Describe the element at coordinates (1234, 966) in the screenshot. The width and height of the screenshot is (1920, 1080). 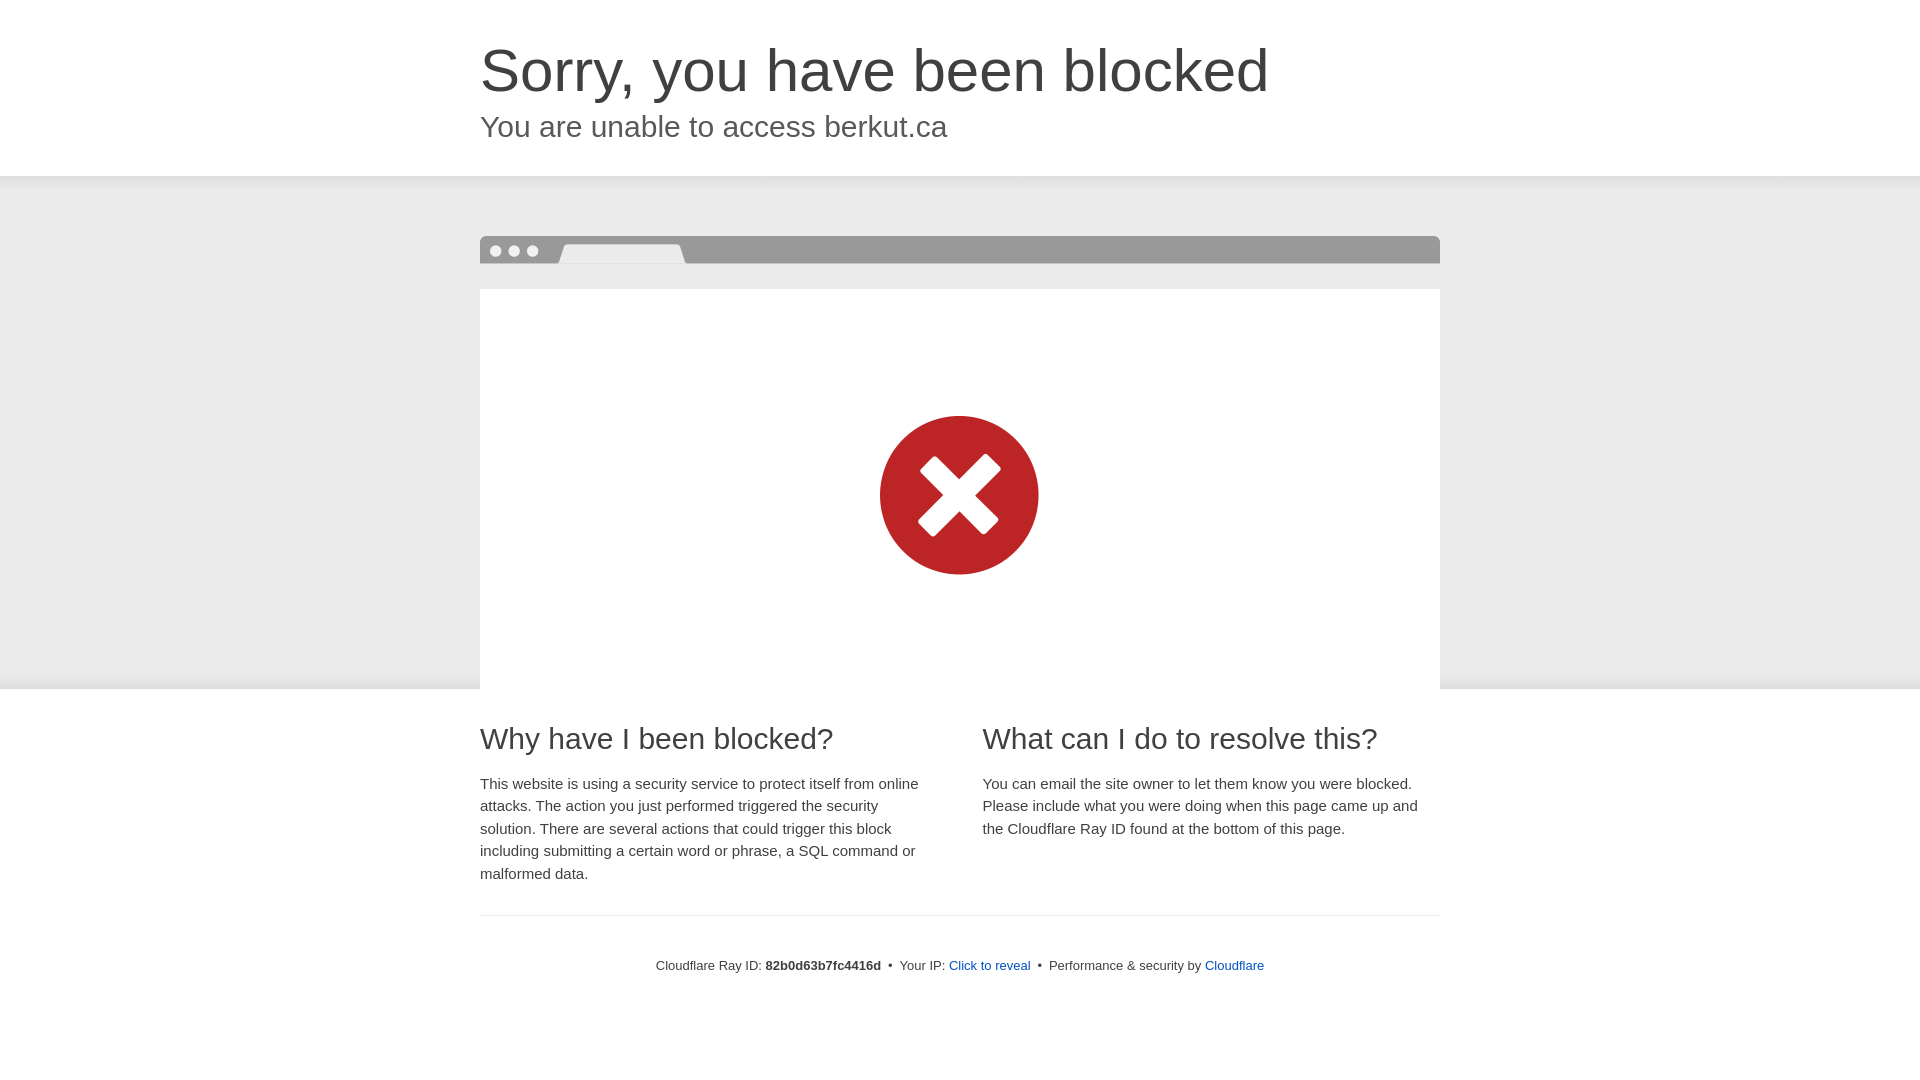
I see `Cloudflare` at that location.